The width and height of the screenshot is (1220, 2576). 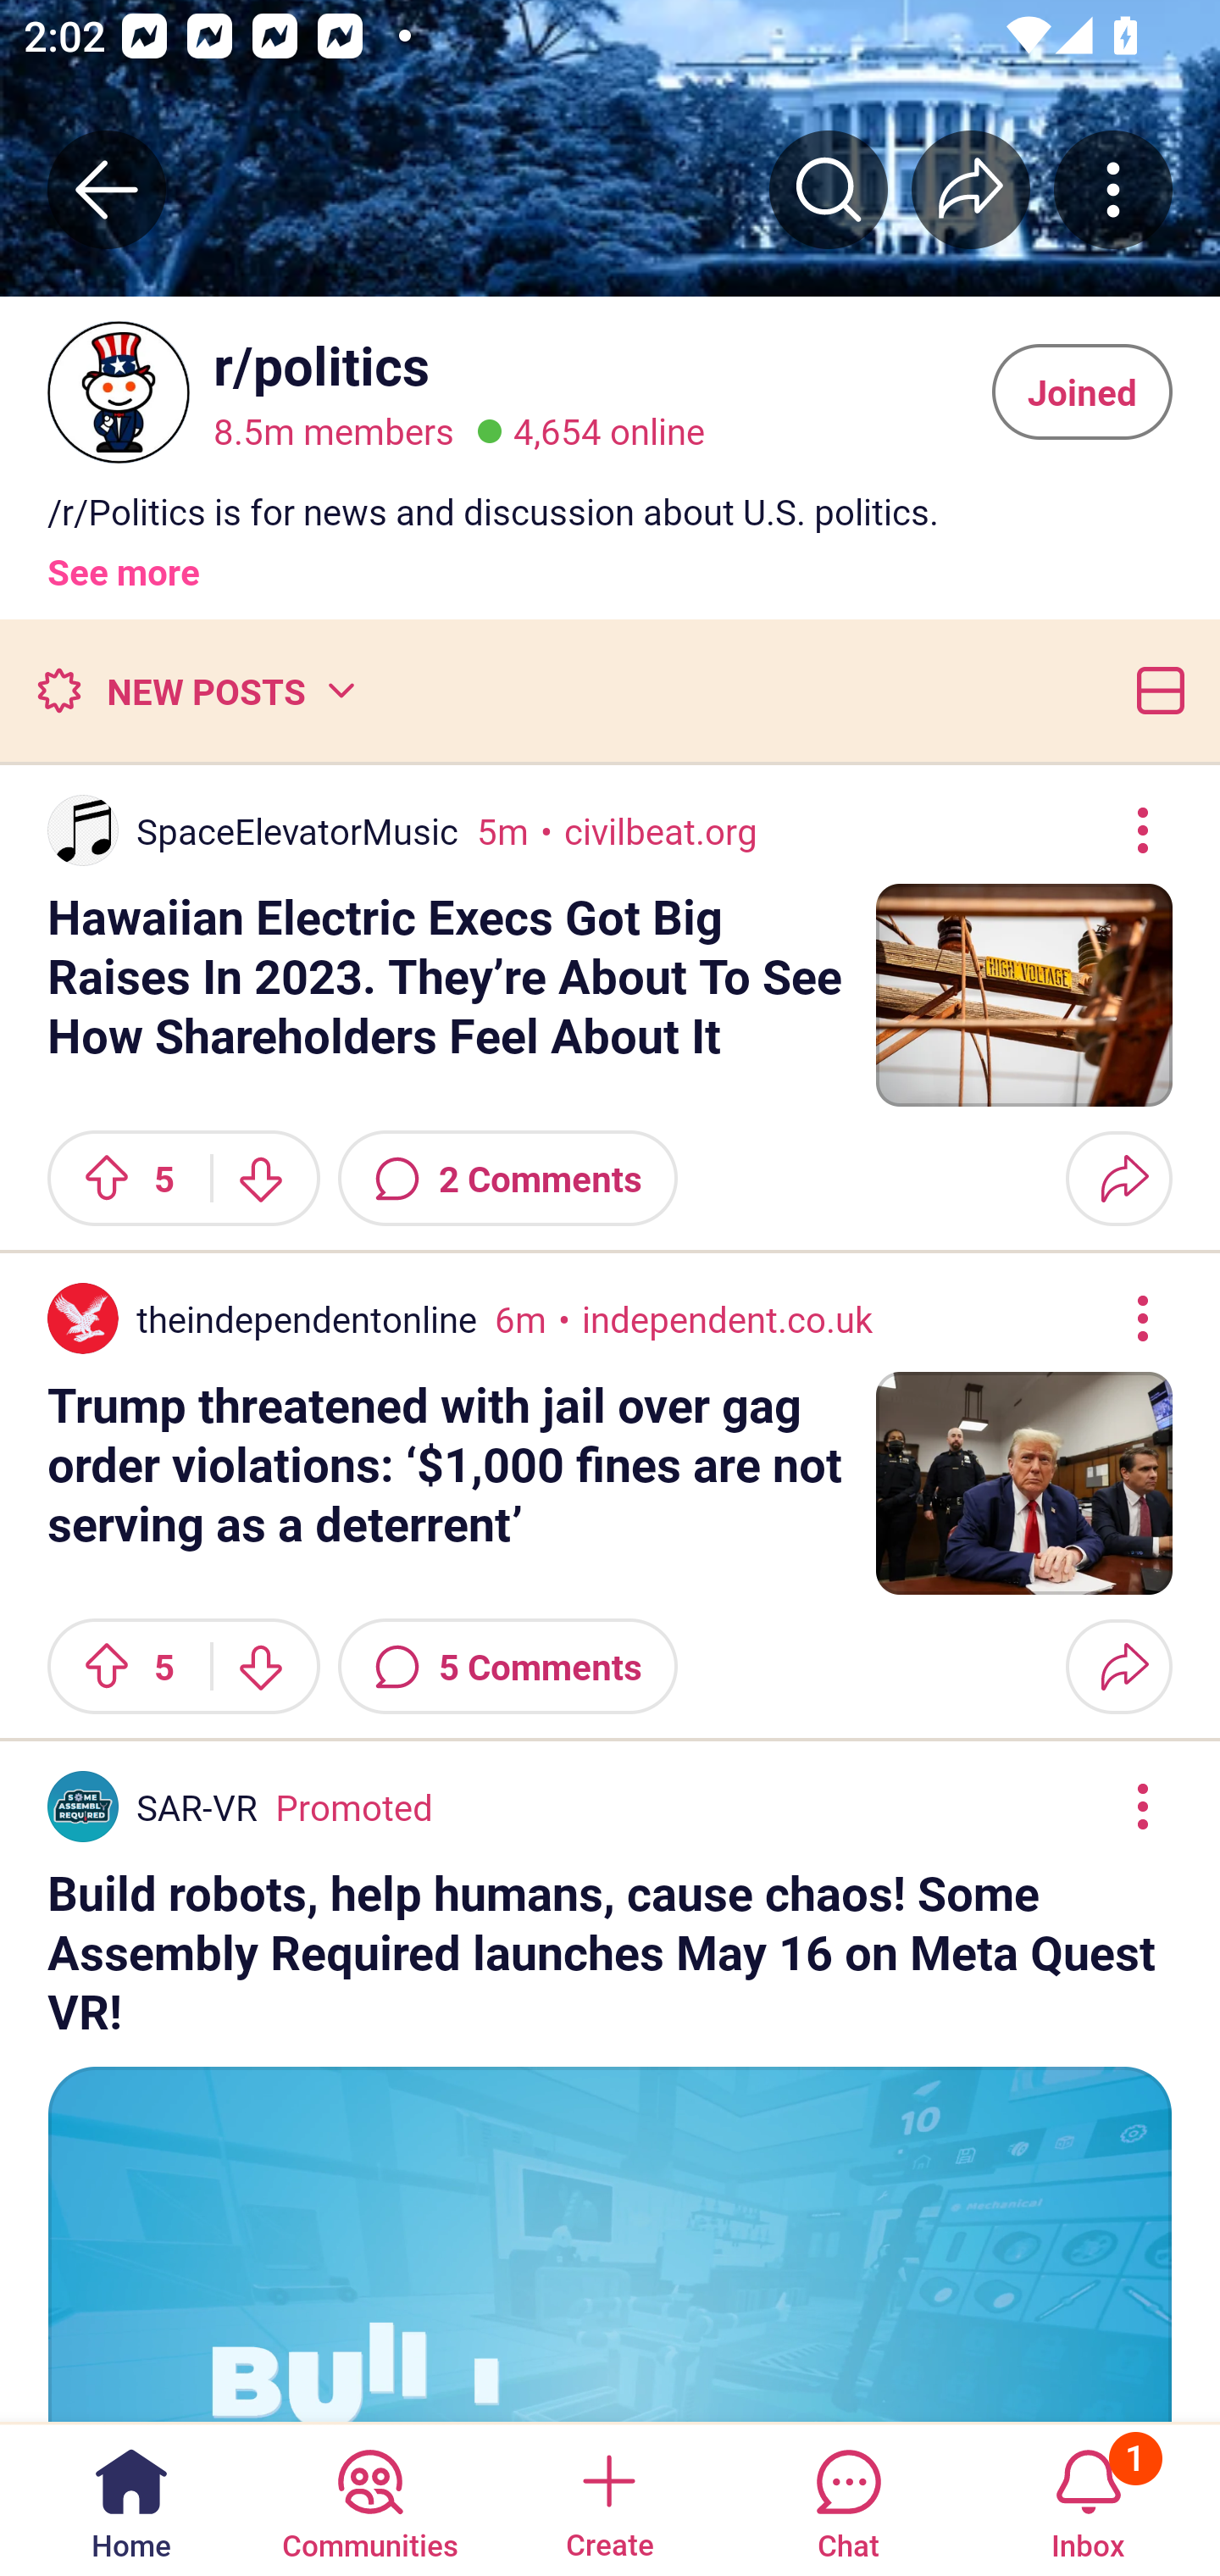 What do you see at coordinates (971, 189) in the screenshot?
I see `Share r/﻿politics` at bounding box center [971, 189].